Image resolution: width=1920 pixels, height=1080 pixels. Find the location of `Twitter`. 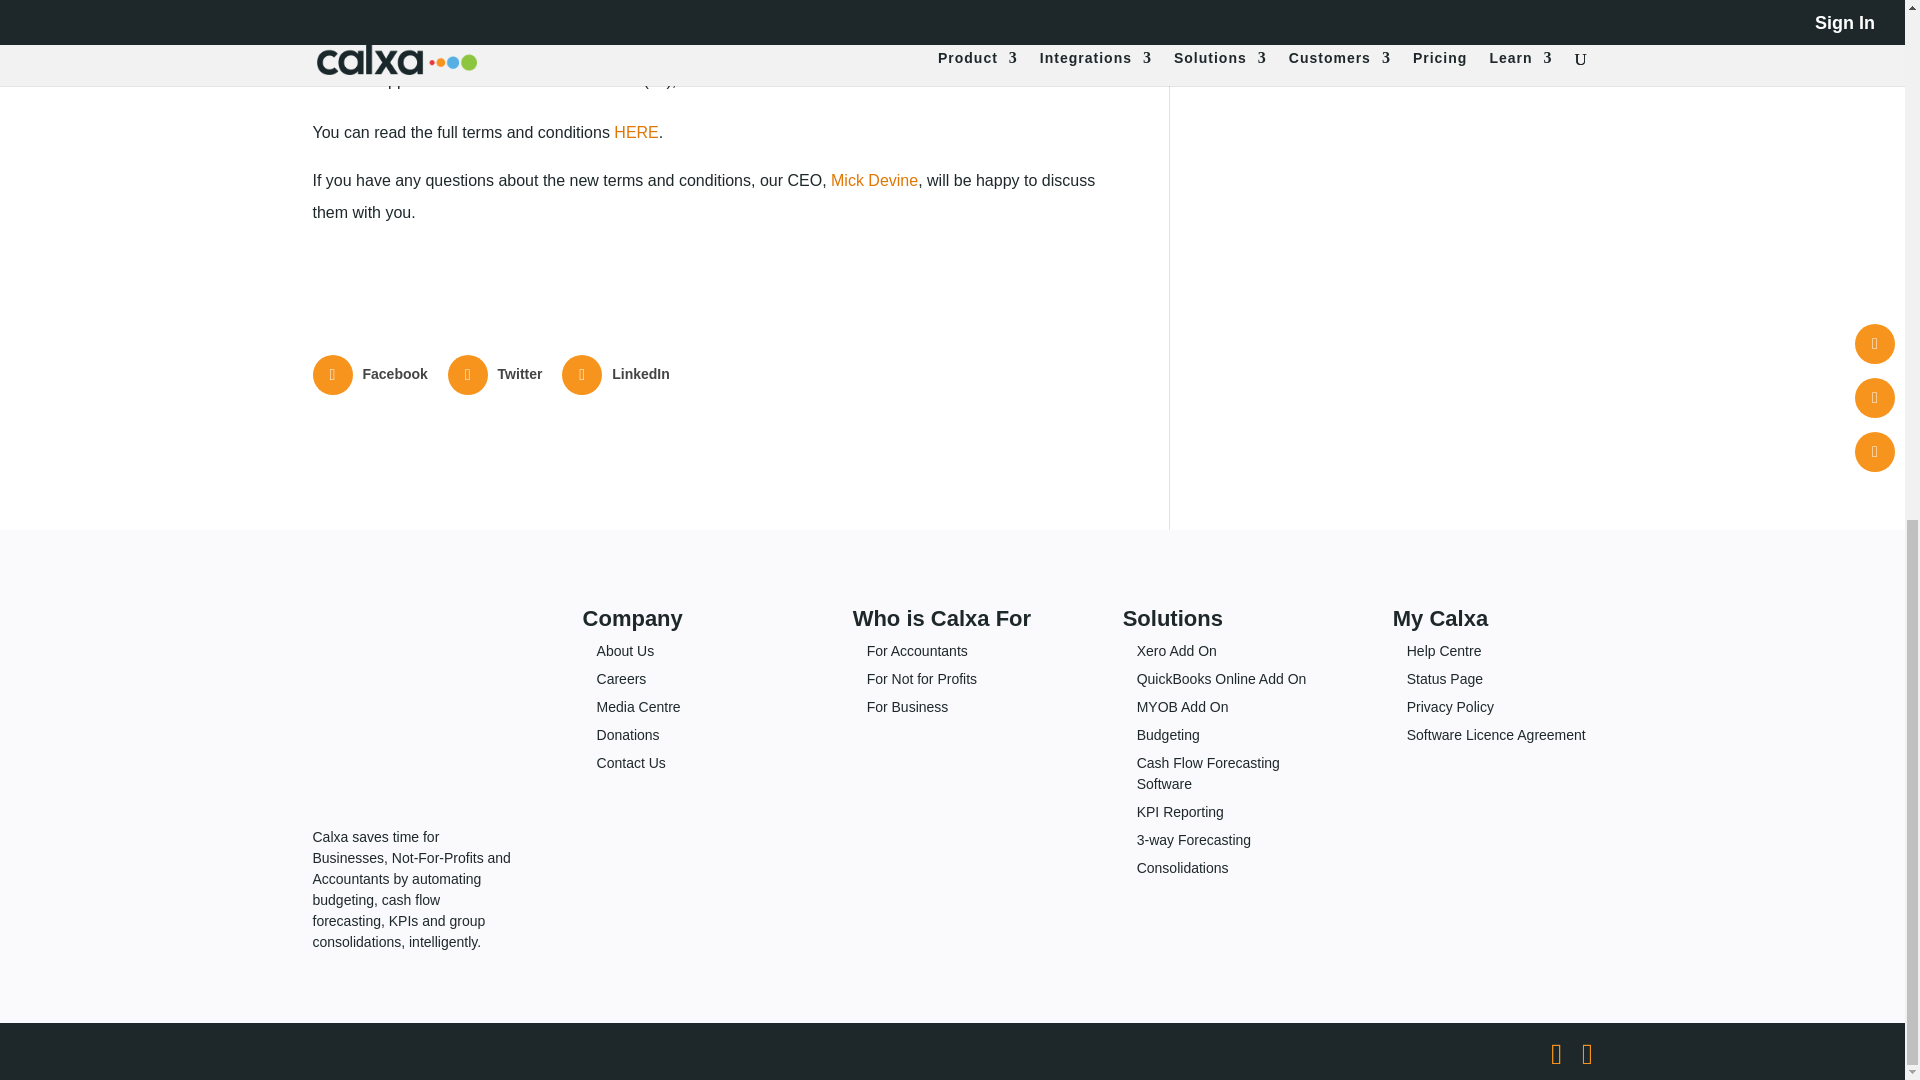

Twitter is located at coordinates (497, 375).